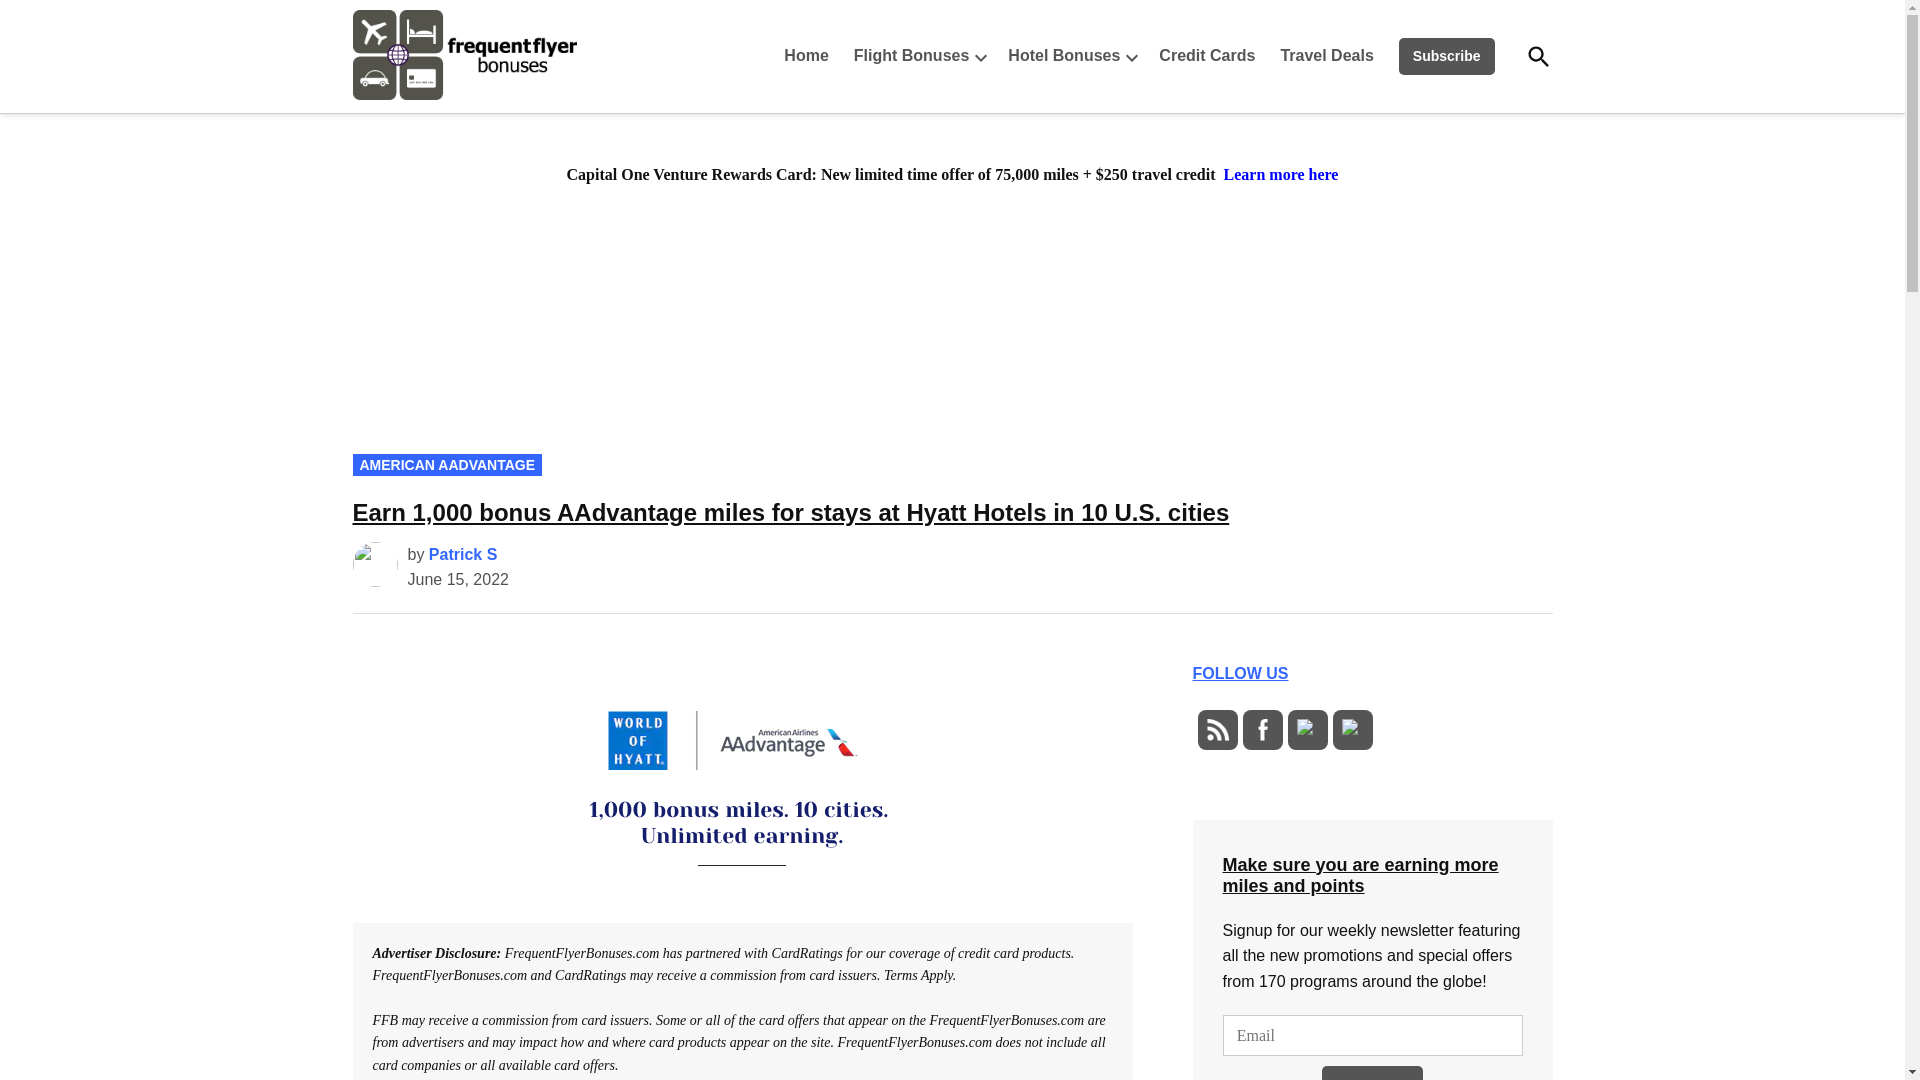  I want to click on Facebook, so click(1262, 730).